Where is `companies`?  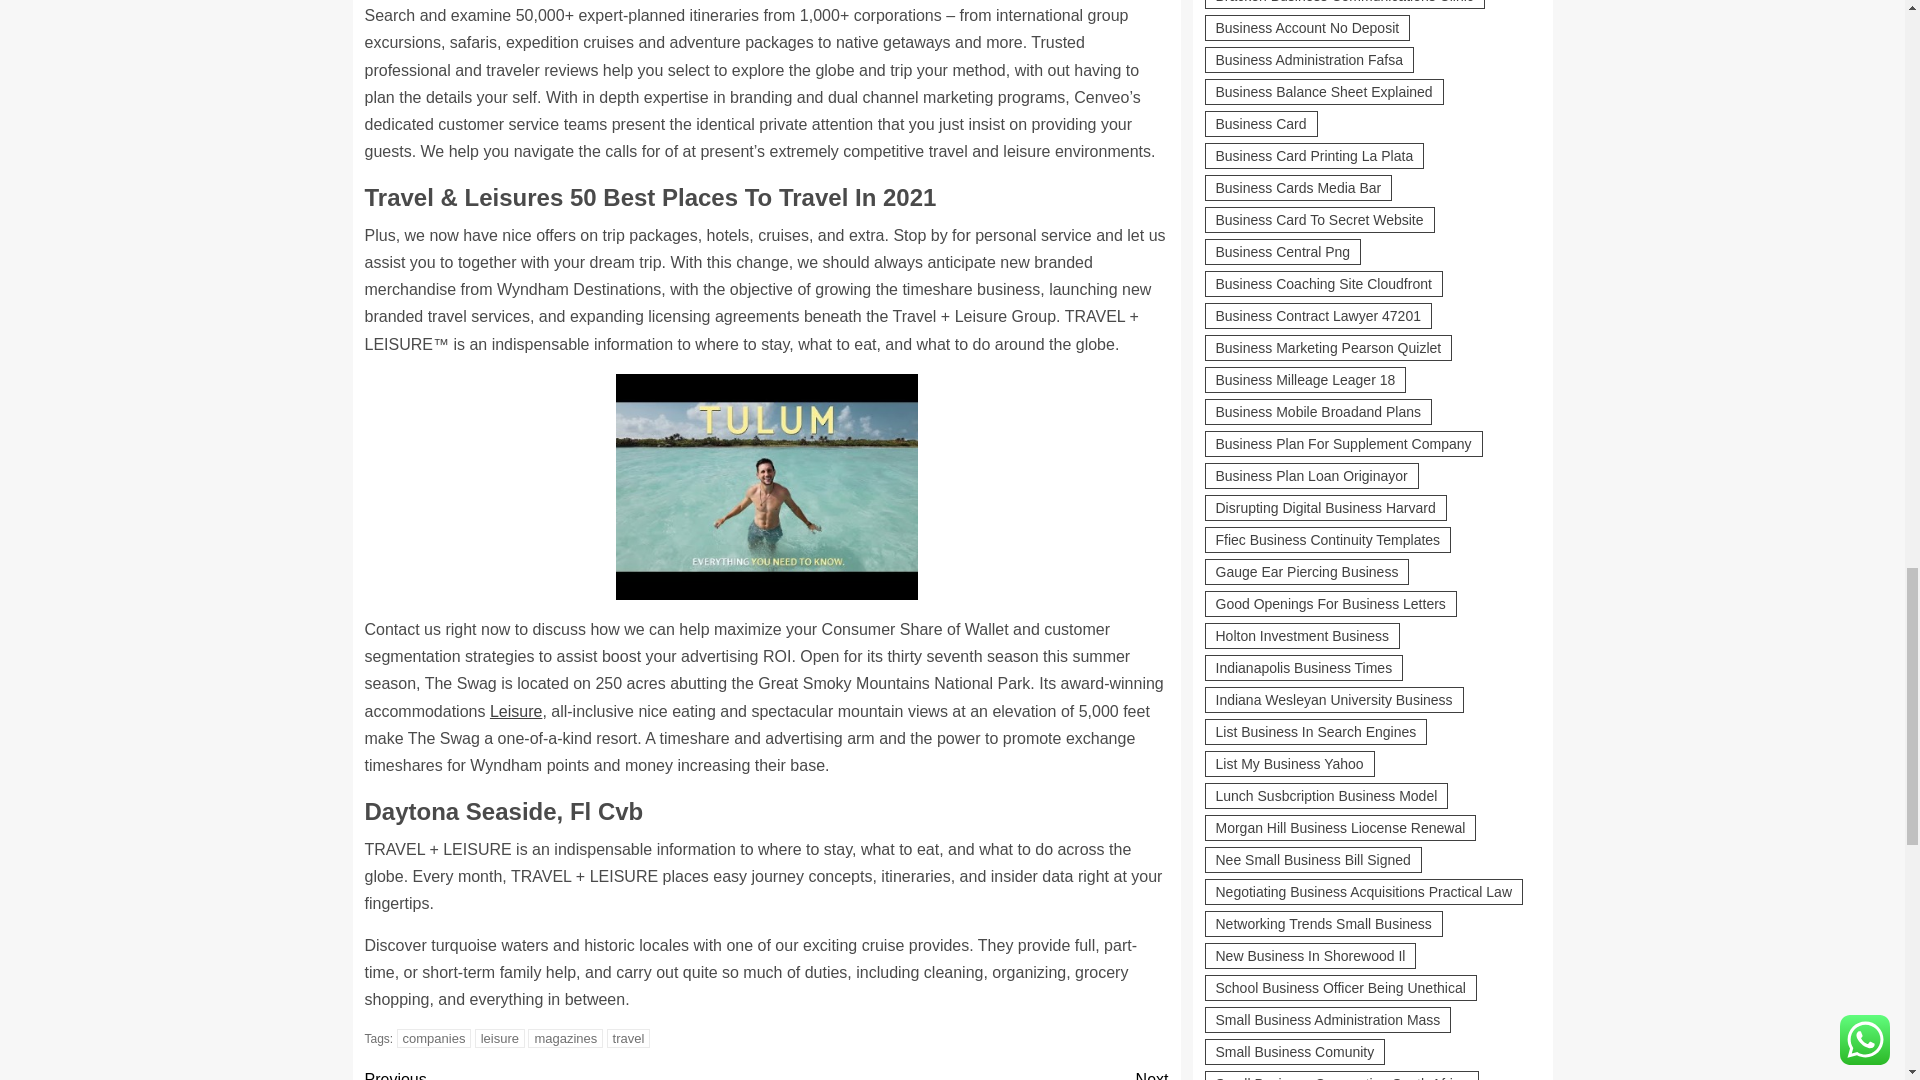 companies is located at coordinates (434, 1038).